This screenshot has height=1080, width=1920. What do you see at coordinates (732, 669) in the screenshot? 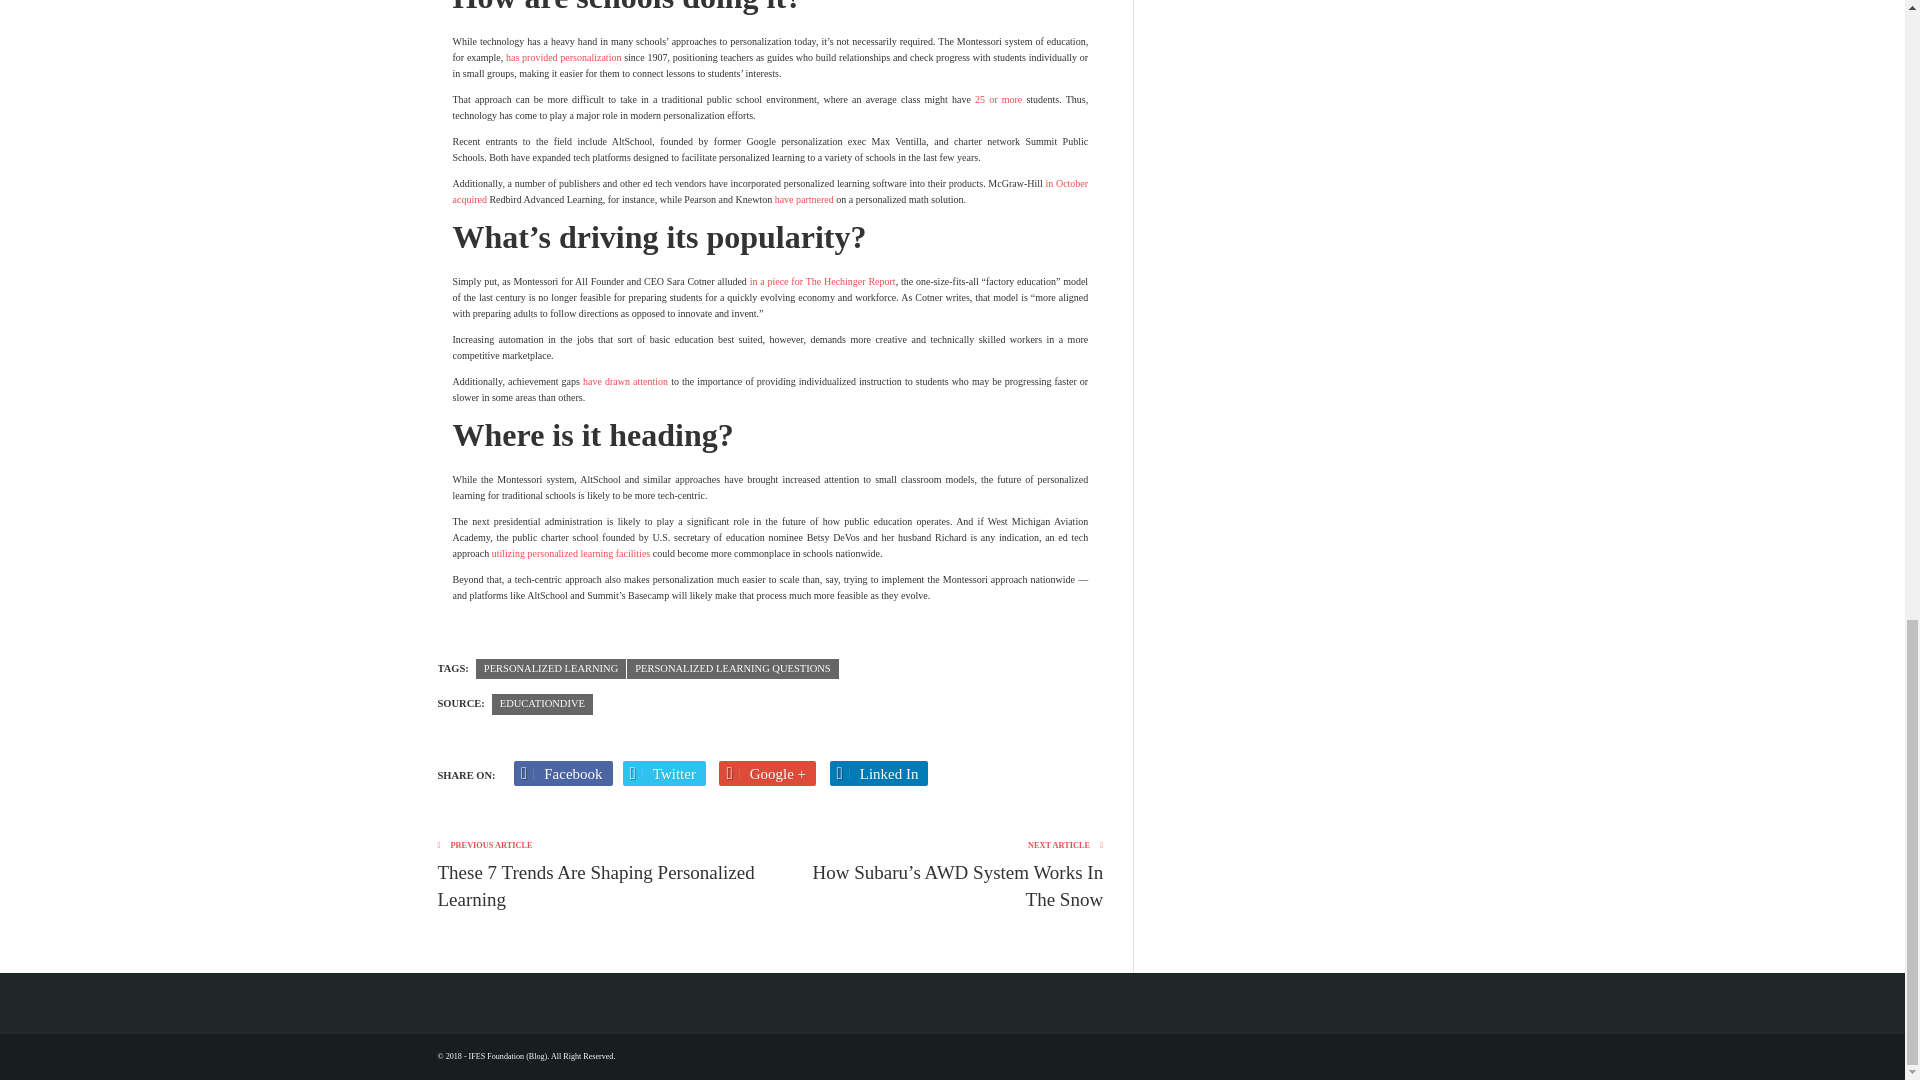
I see `Personalized learning Questions` at bounding box center [732, 669].